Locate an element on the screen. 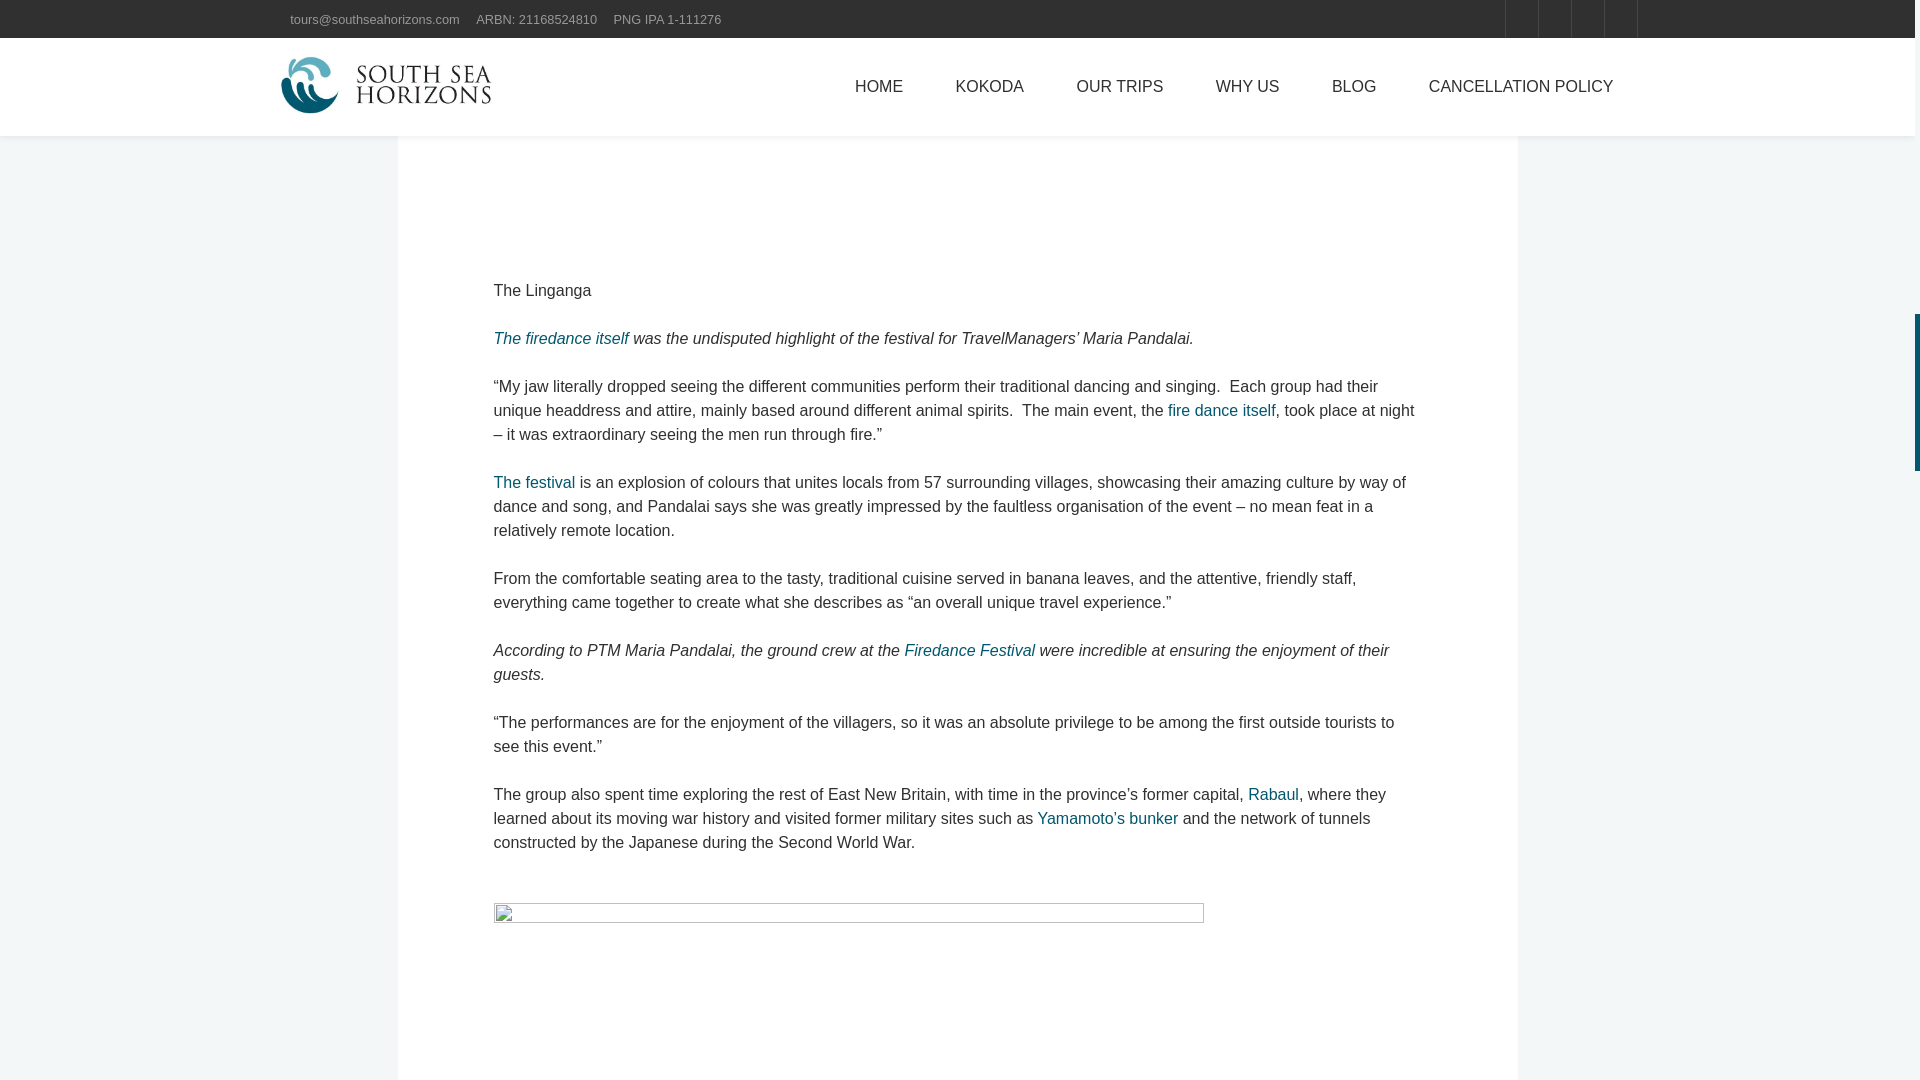 This screenshot has height=1080, width=1920. fire dance itself is located at coordinates (1222, 410).